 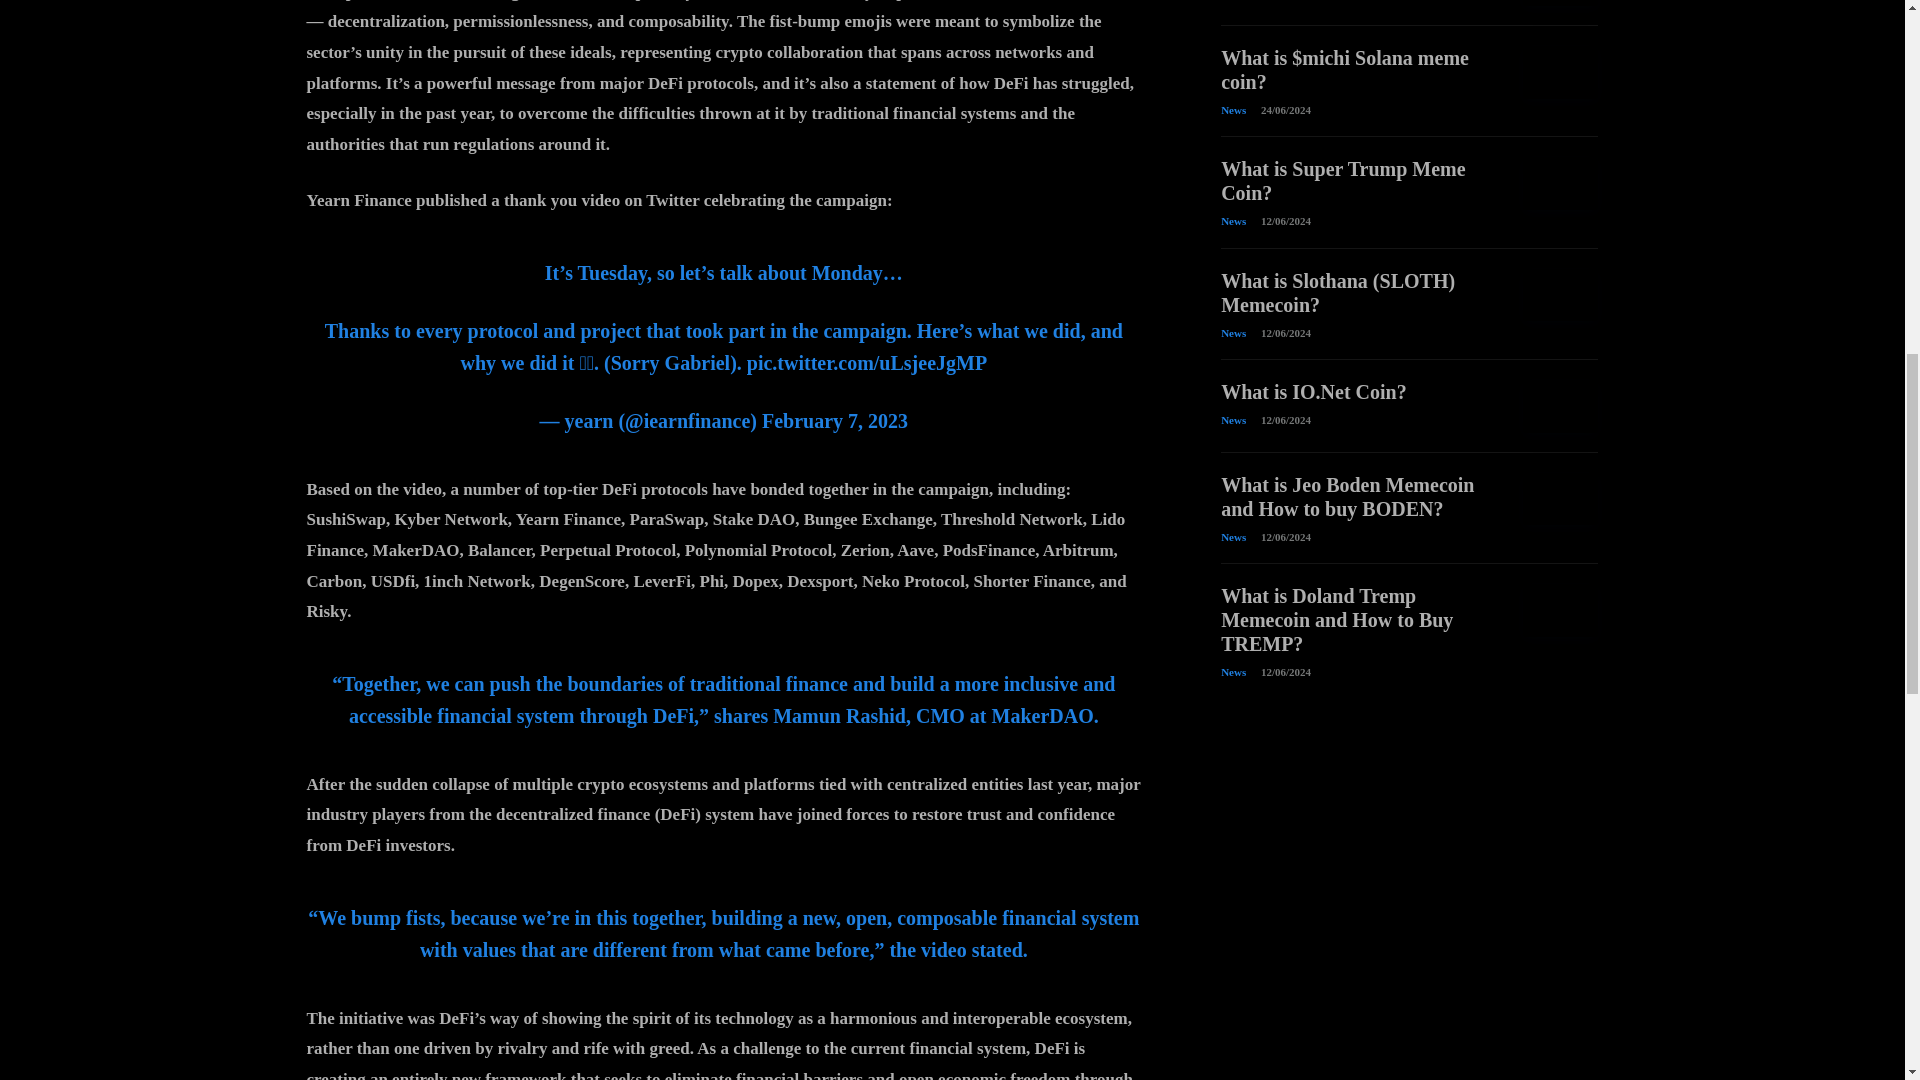 What do you see at coordinates (1560, 3) in the screenshot?
I see `What is PeiPei ETH memecoin?` at bounding box center [1560, 3].